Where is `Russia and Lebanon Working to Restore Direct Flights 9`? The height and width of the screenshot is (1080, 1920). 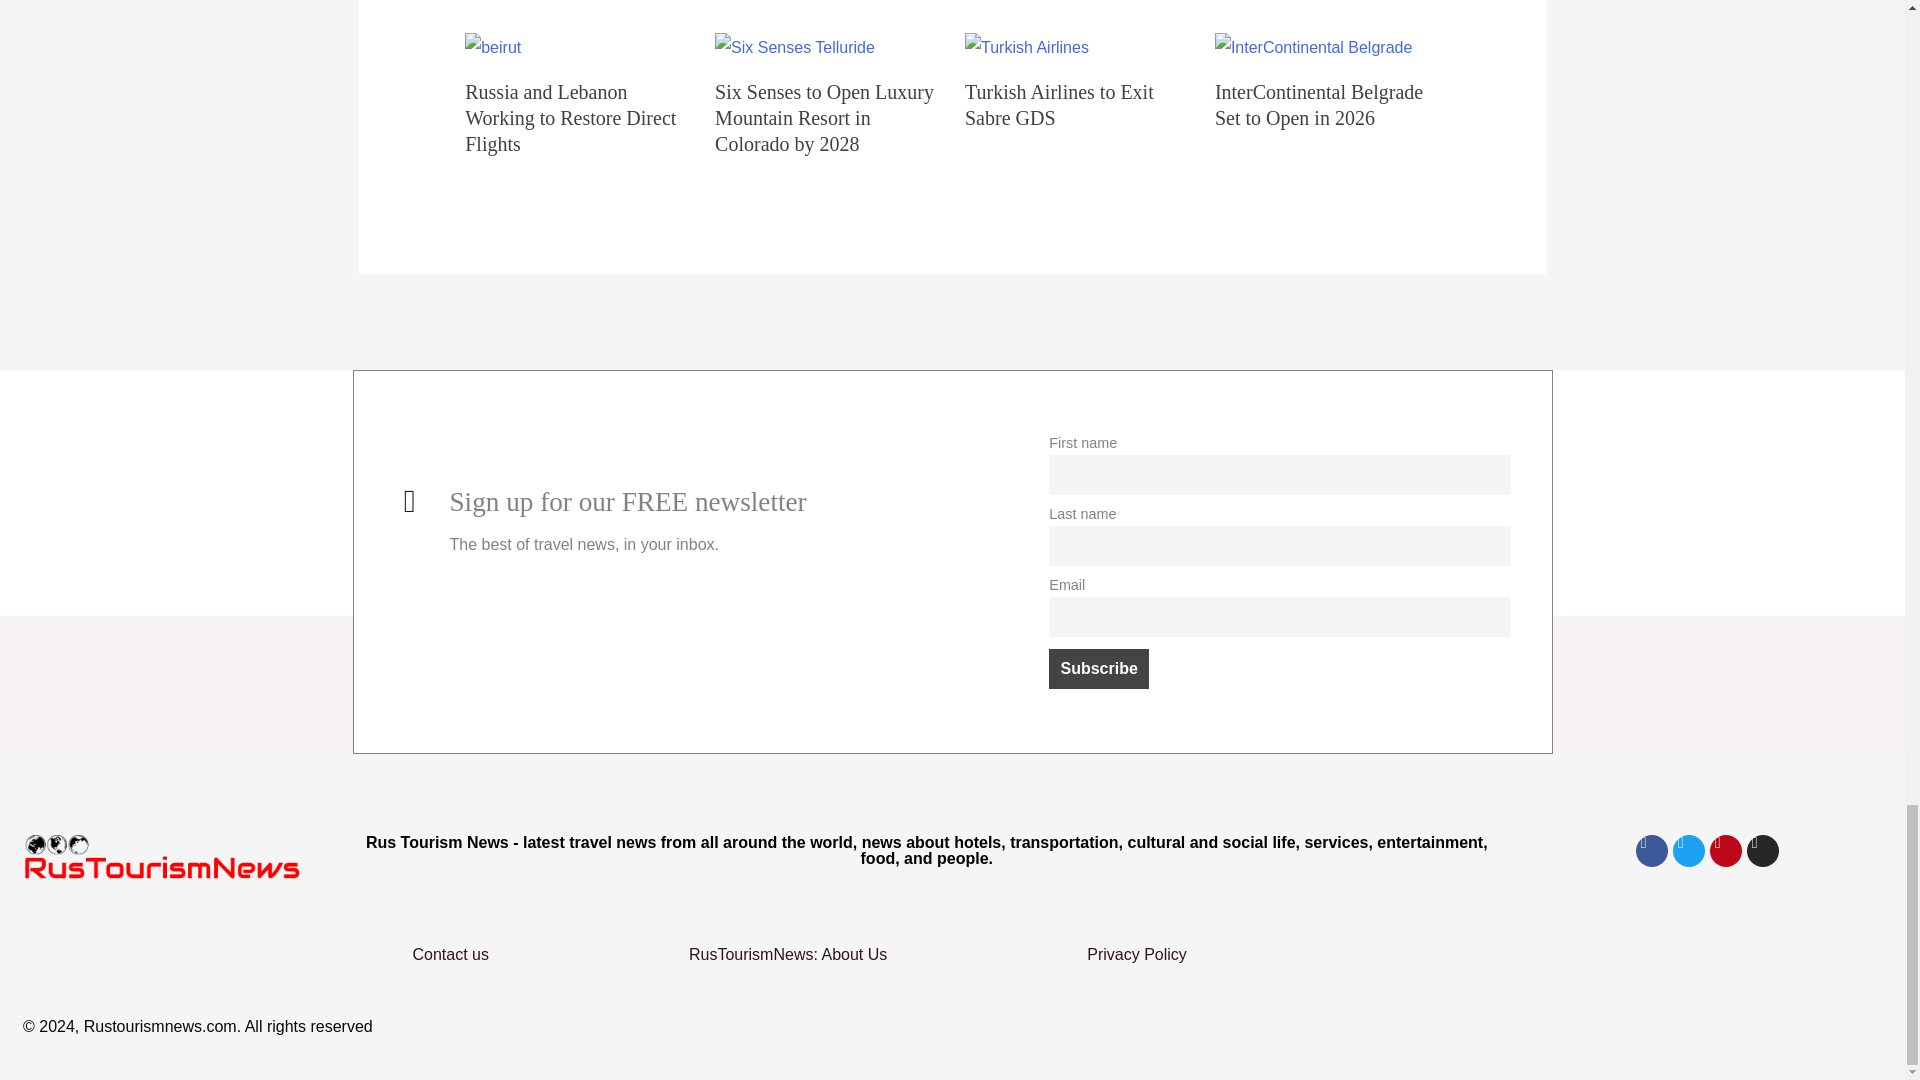
Russia and Lebanon Working to Restore Direct Flights 9 is located at coordinates (492, 48).